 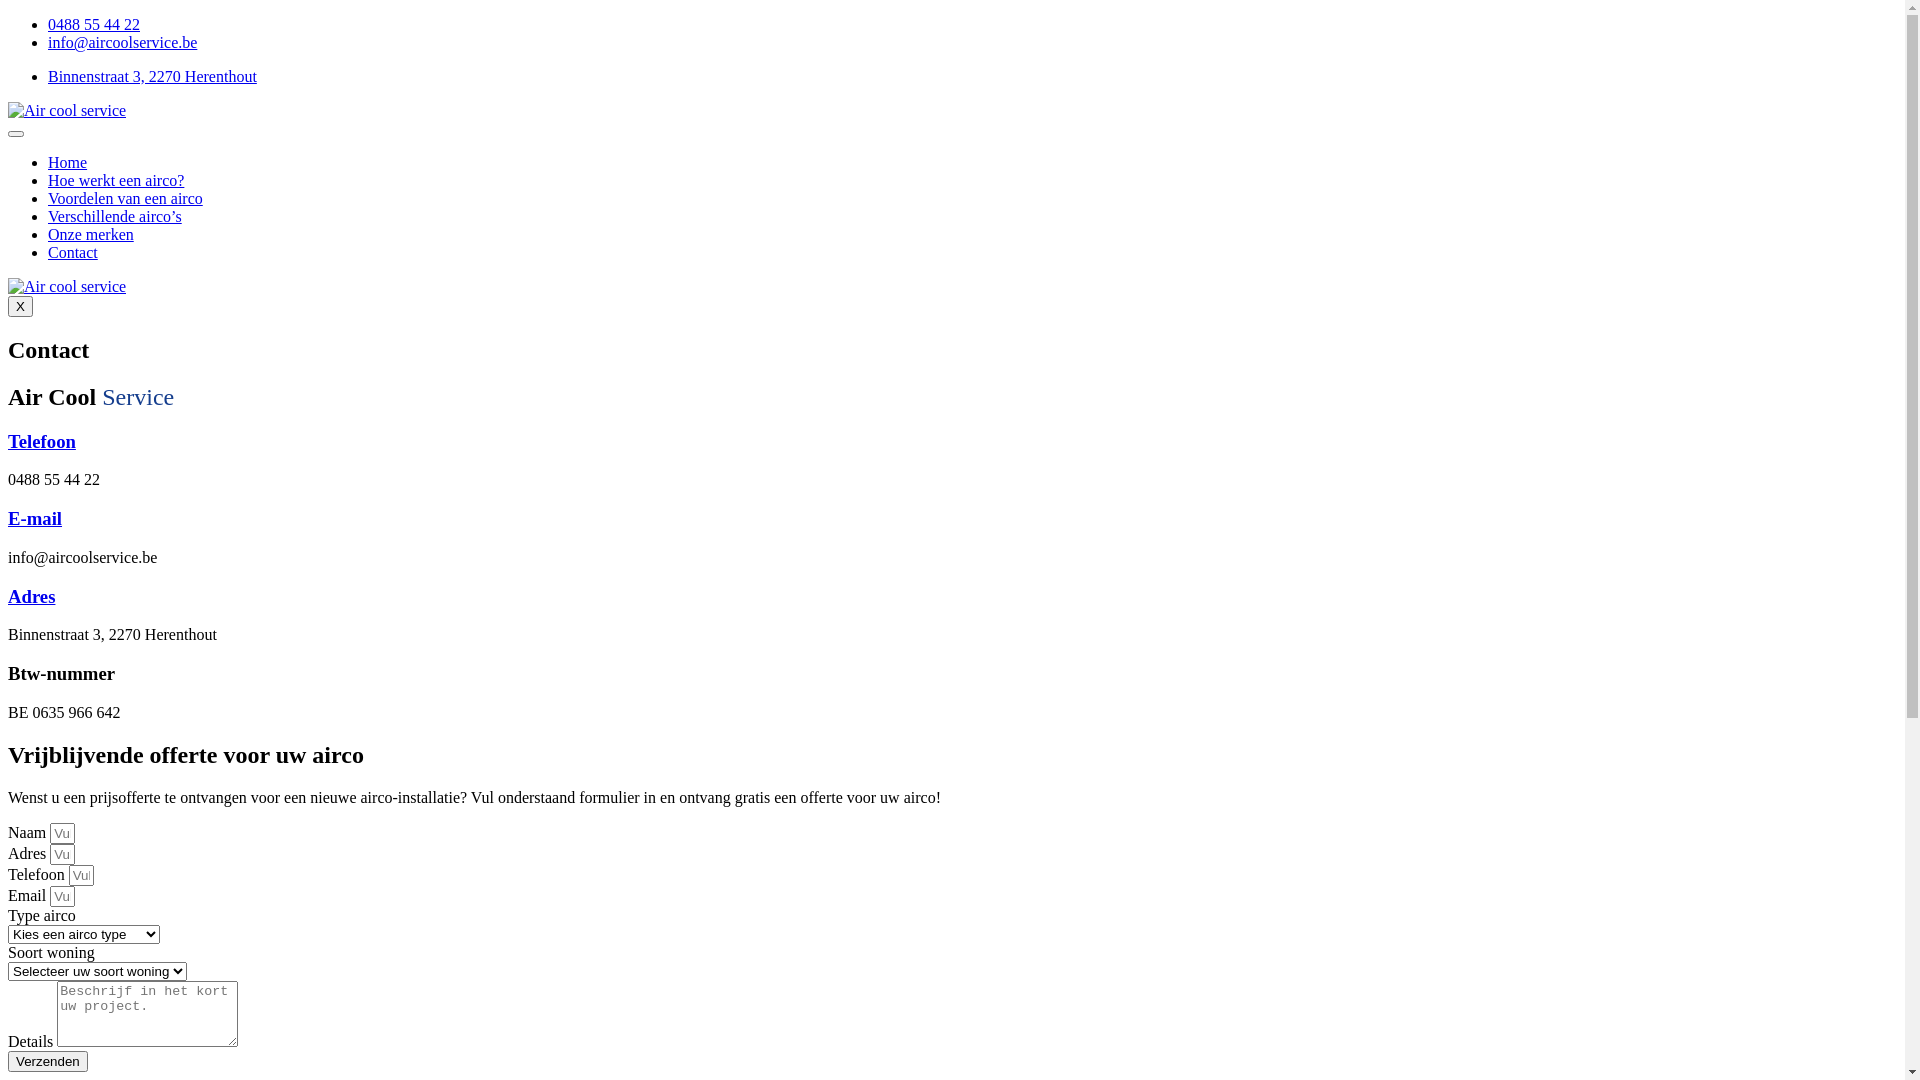 I want to click on E-mail, so click(x=35, y=518).